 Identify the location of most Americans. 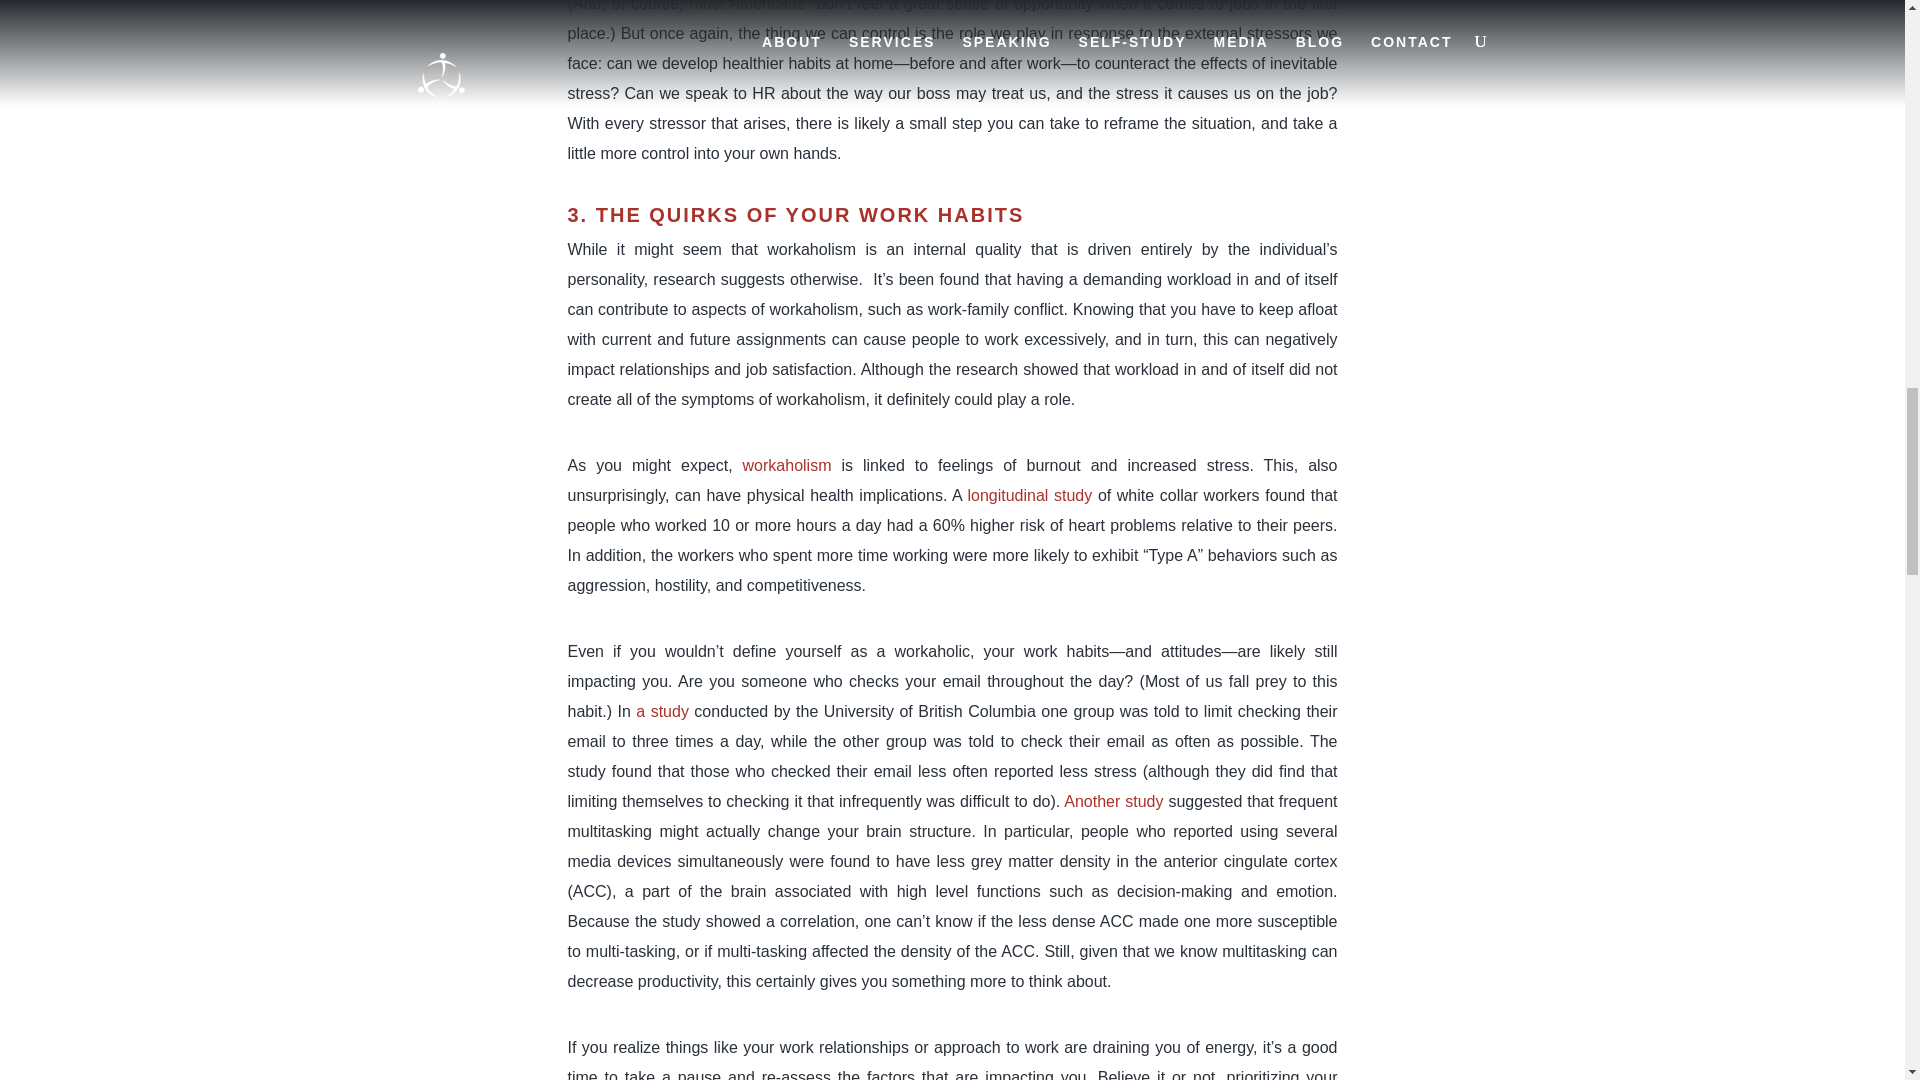
(746, 6).